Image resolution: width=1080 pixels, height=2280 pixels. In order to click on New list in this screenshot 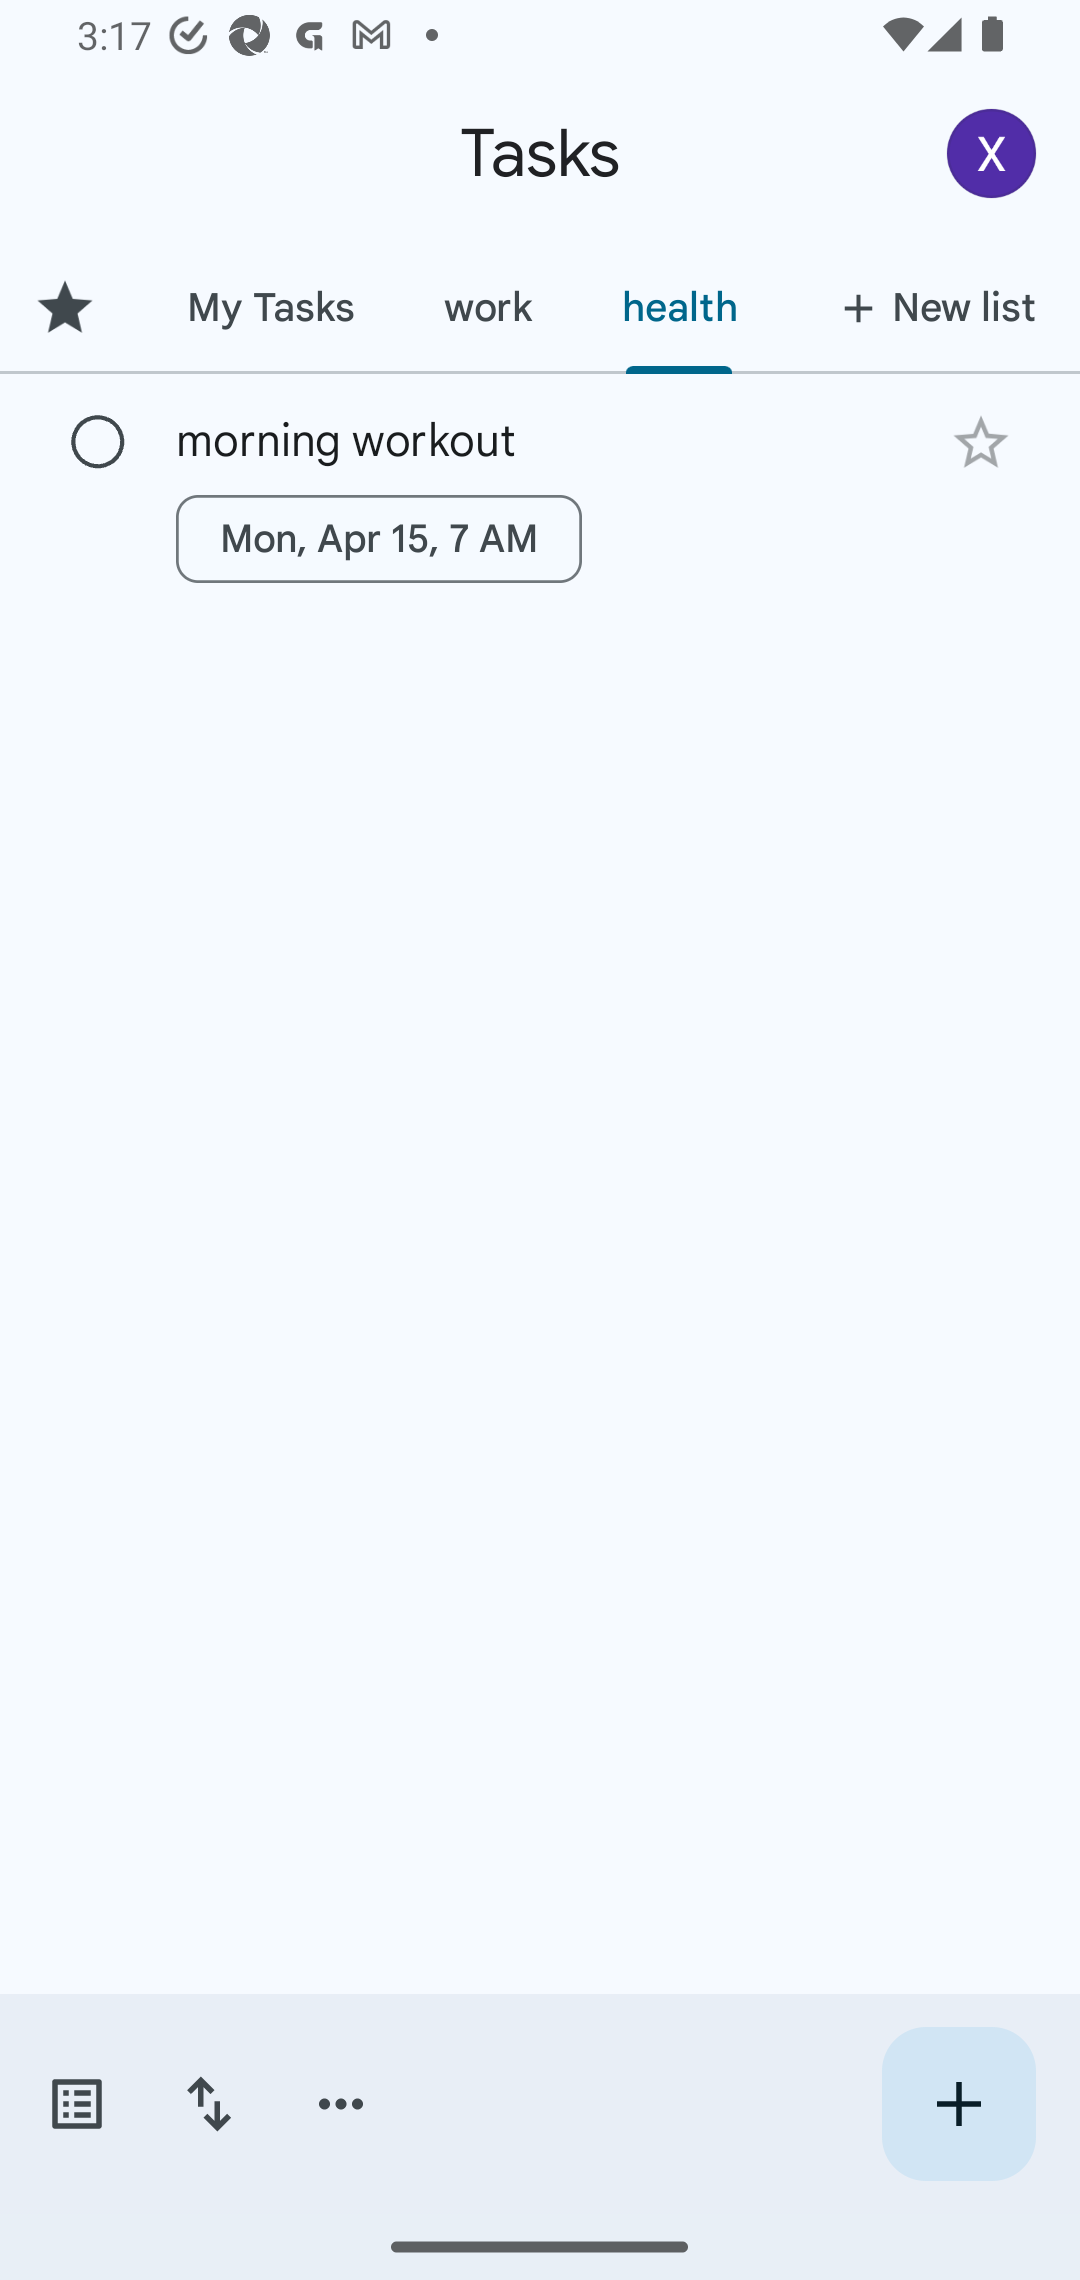, I will do `click(930, 307)`.